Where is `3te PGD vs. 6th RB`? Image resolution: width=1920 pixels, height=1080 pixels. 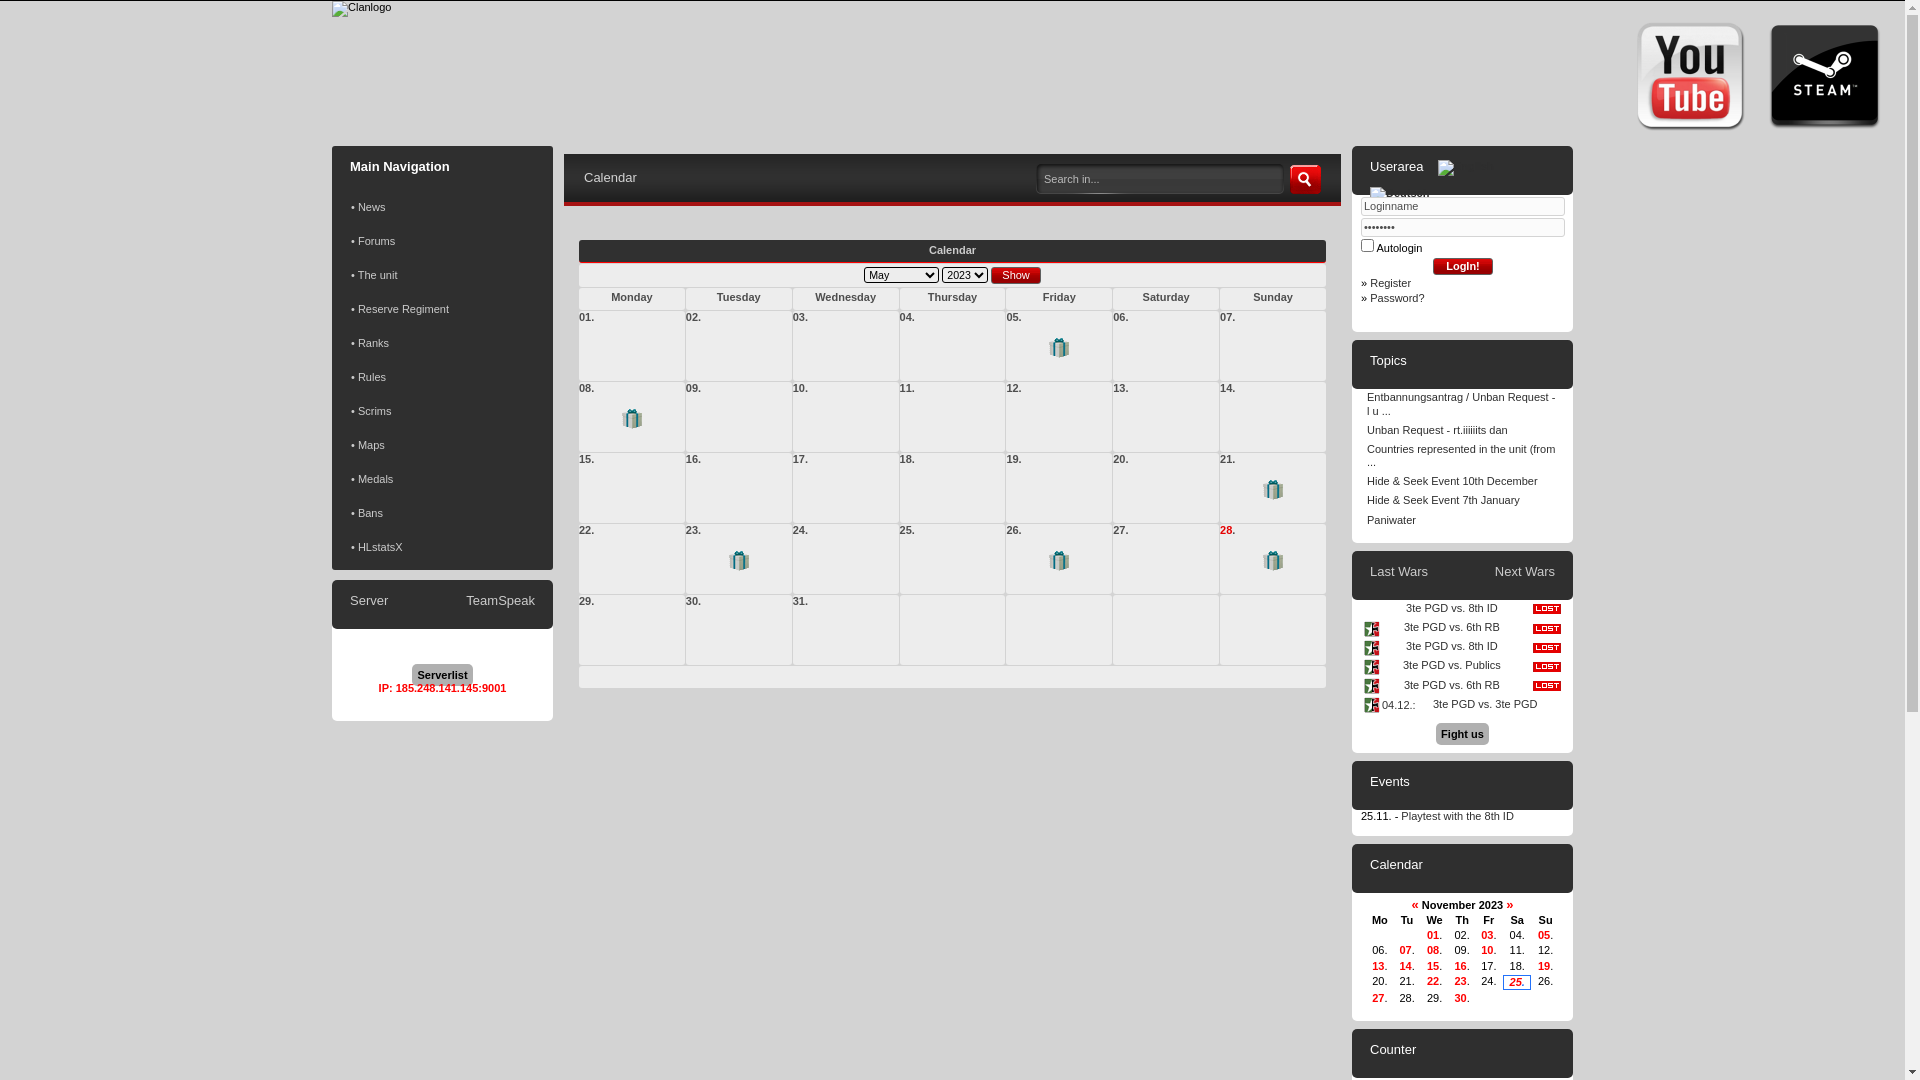
3te PGD vs. 6th RB is located at coordinates (1452, 686).